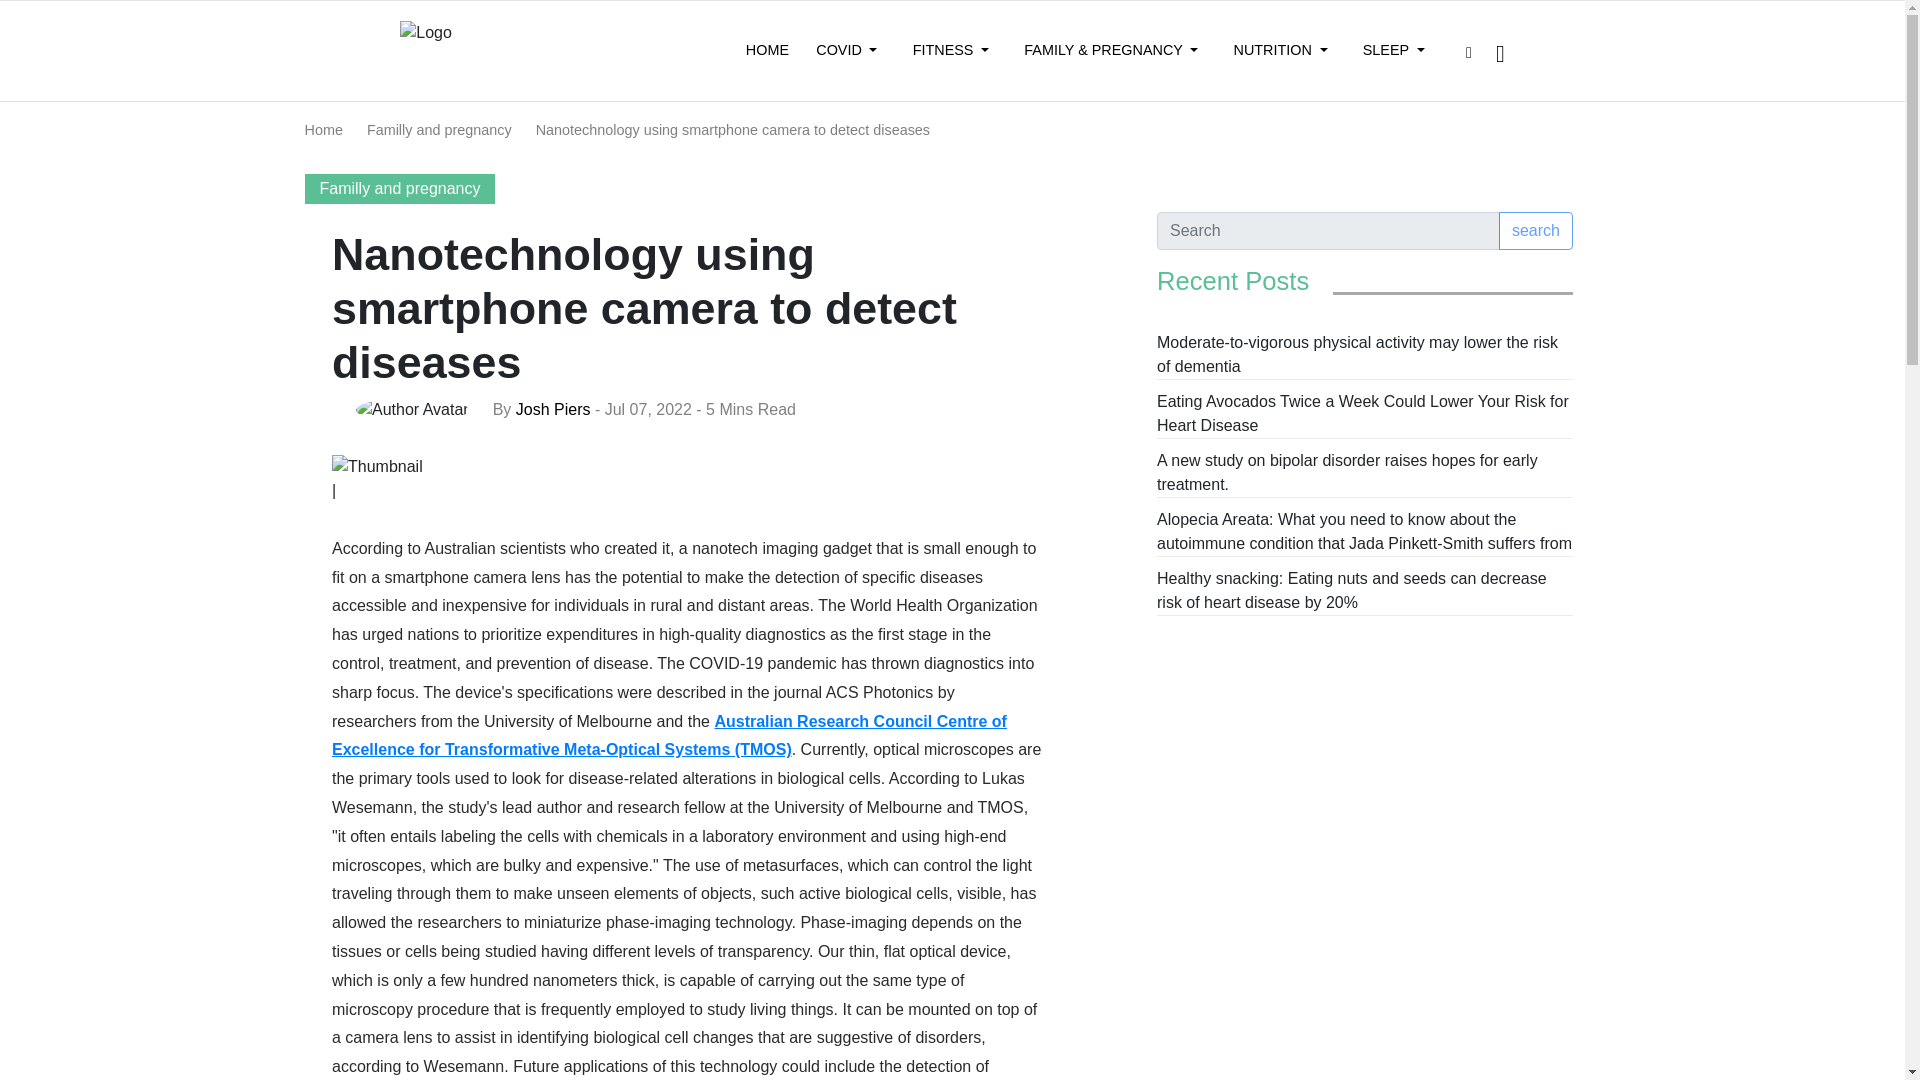  Describe the element at coordinates (846, 51) in the screenshot. I see `COVID` at that location.